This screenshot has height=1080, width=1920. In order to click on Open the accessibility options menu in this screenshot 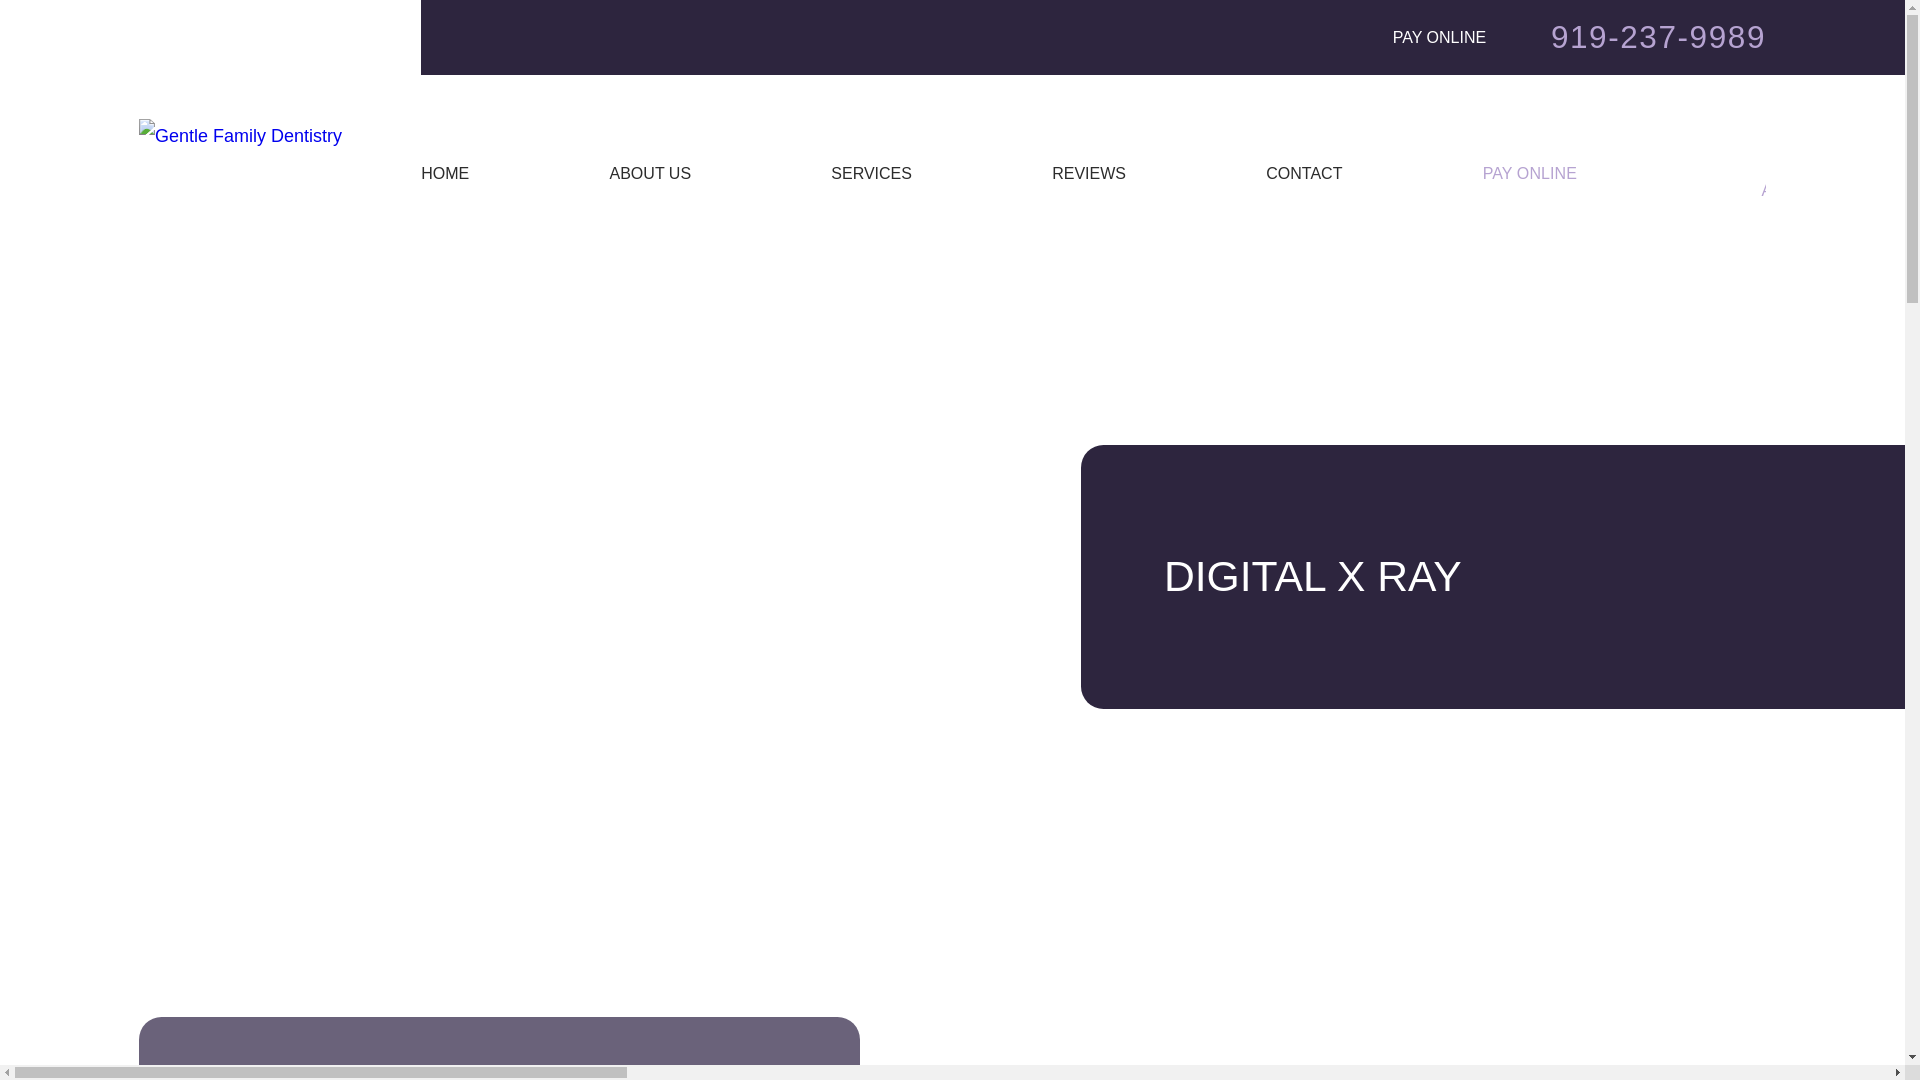, I will do `click(1878, 1038)`.